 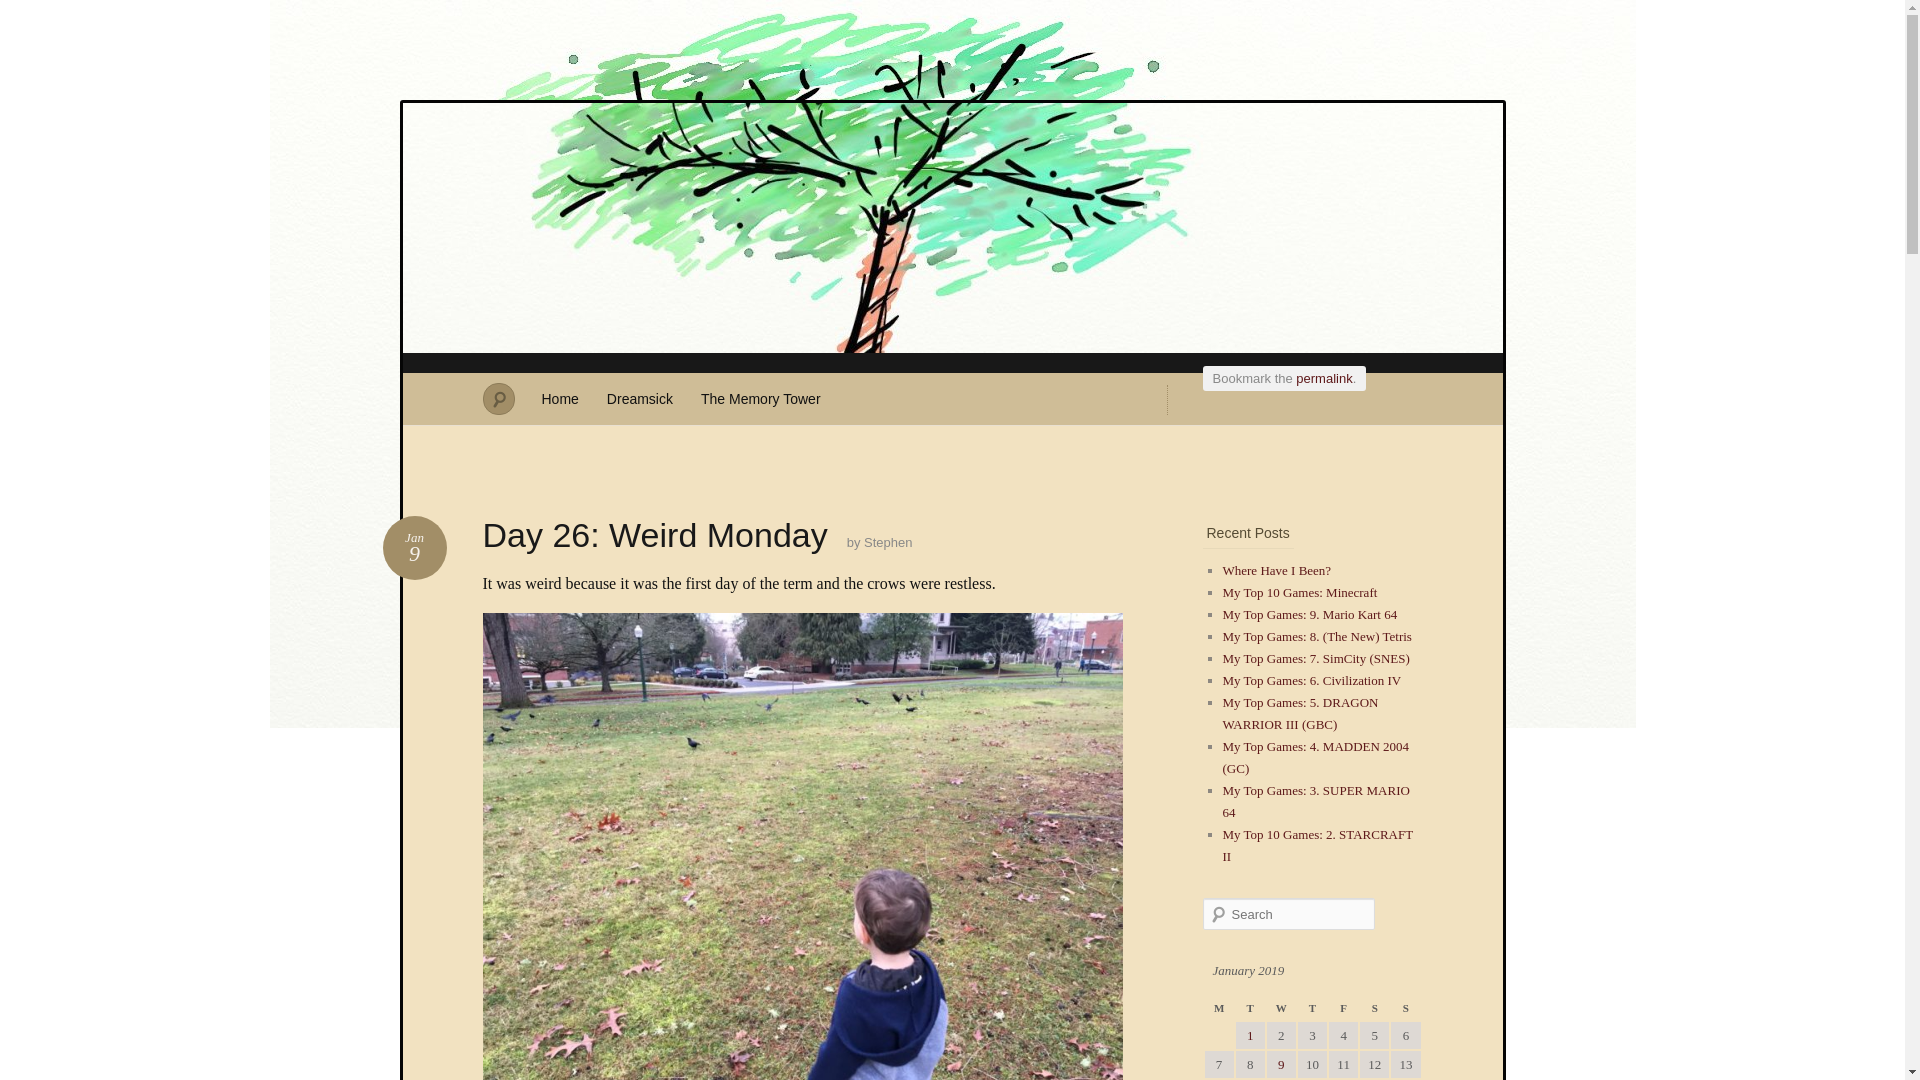 I want to click on The Memory Tower, so click(x=761, y=398).